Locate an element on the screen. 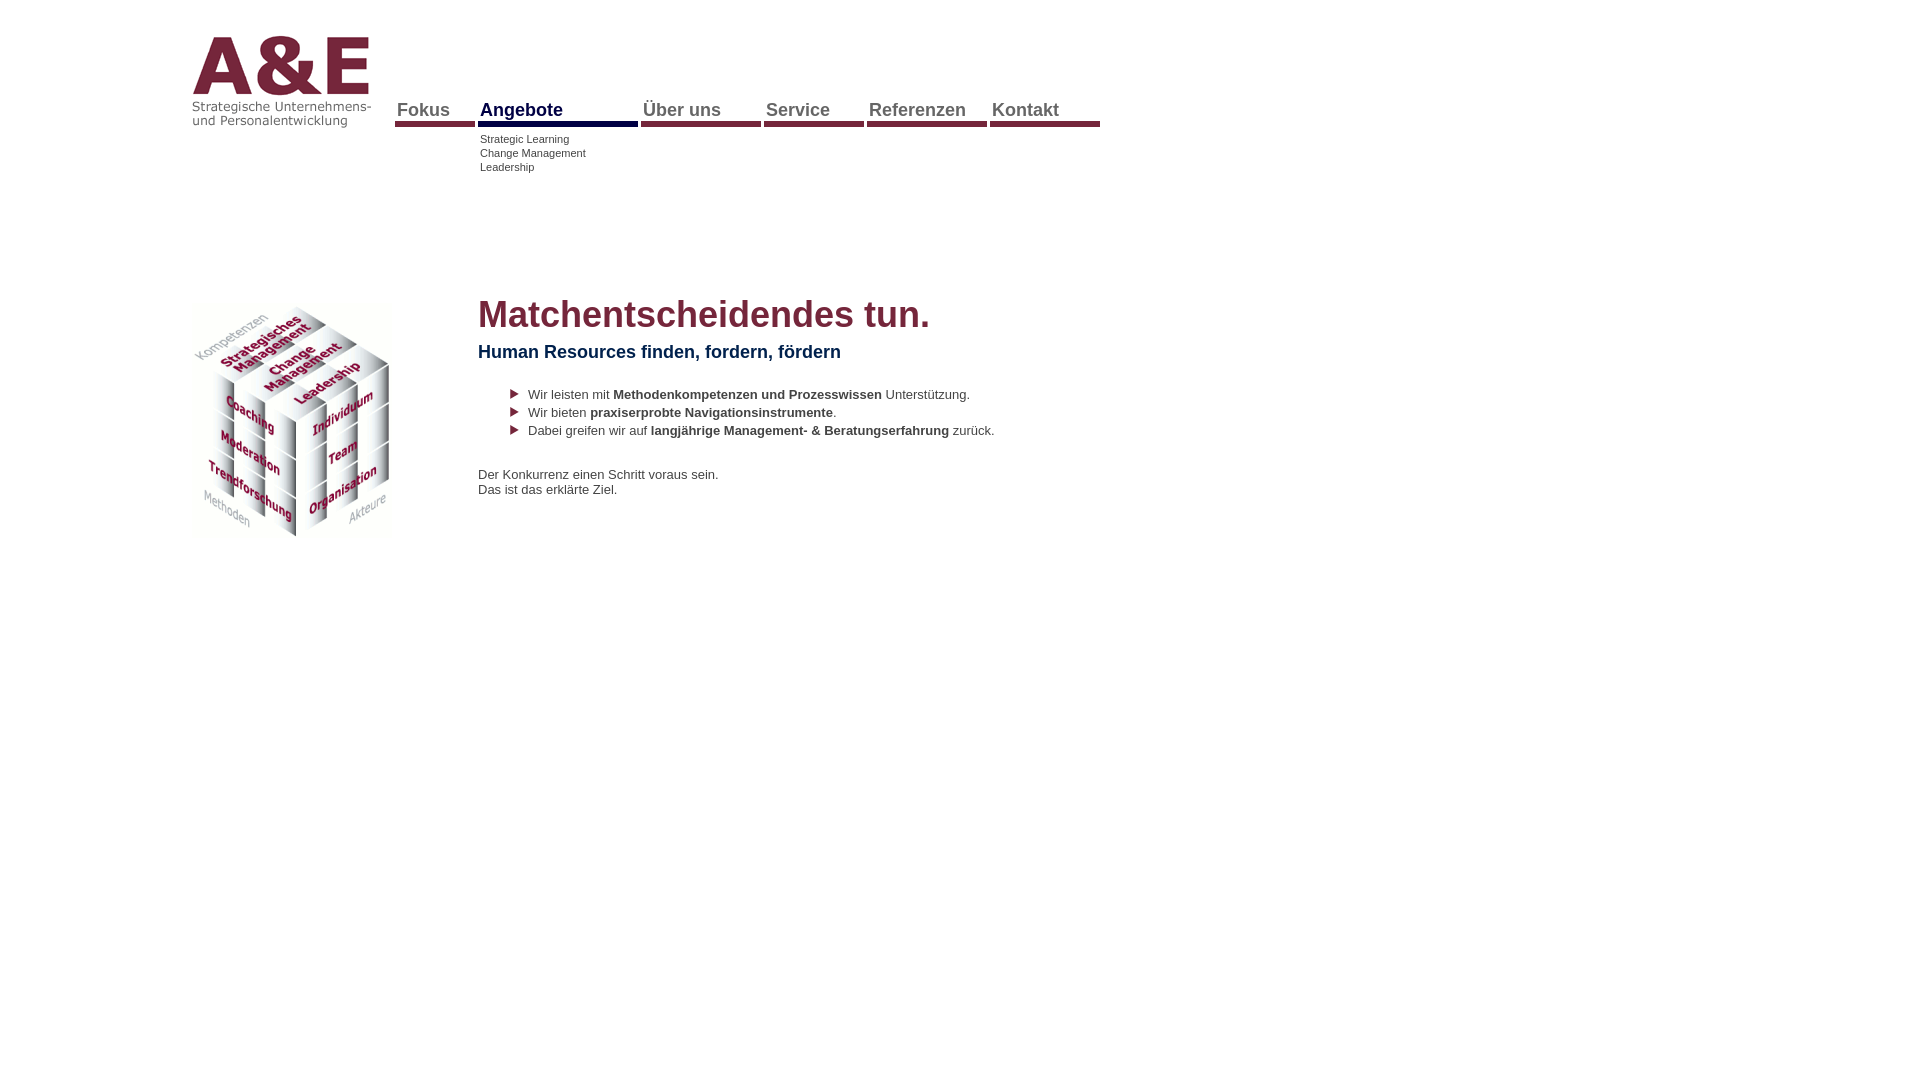 This screenshot has width=1920, height=1080. Change Management is located at coordinates (558, 154).